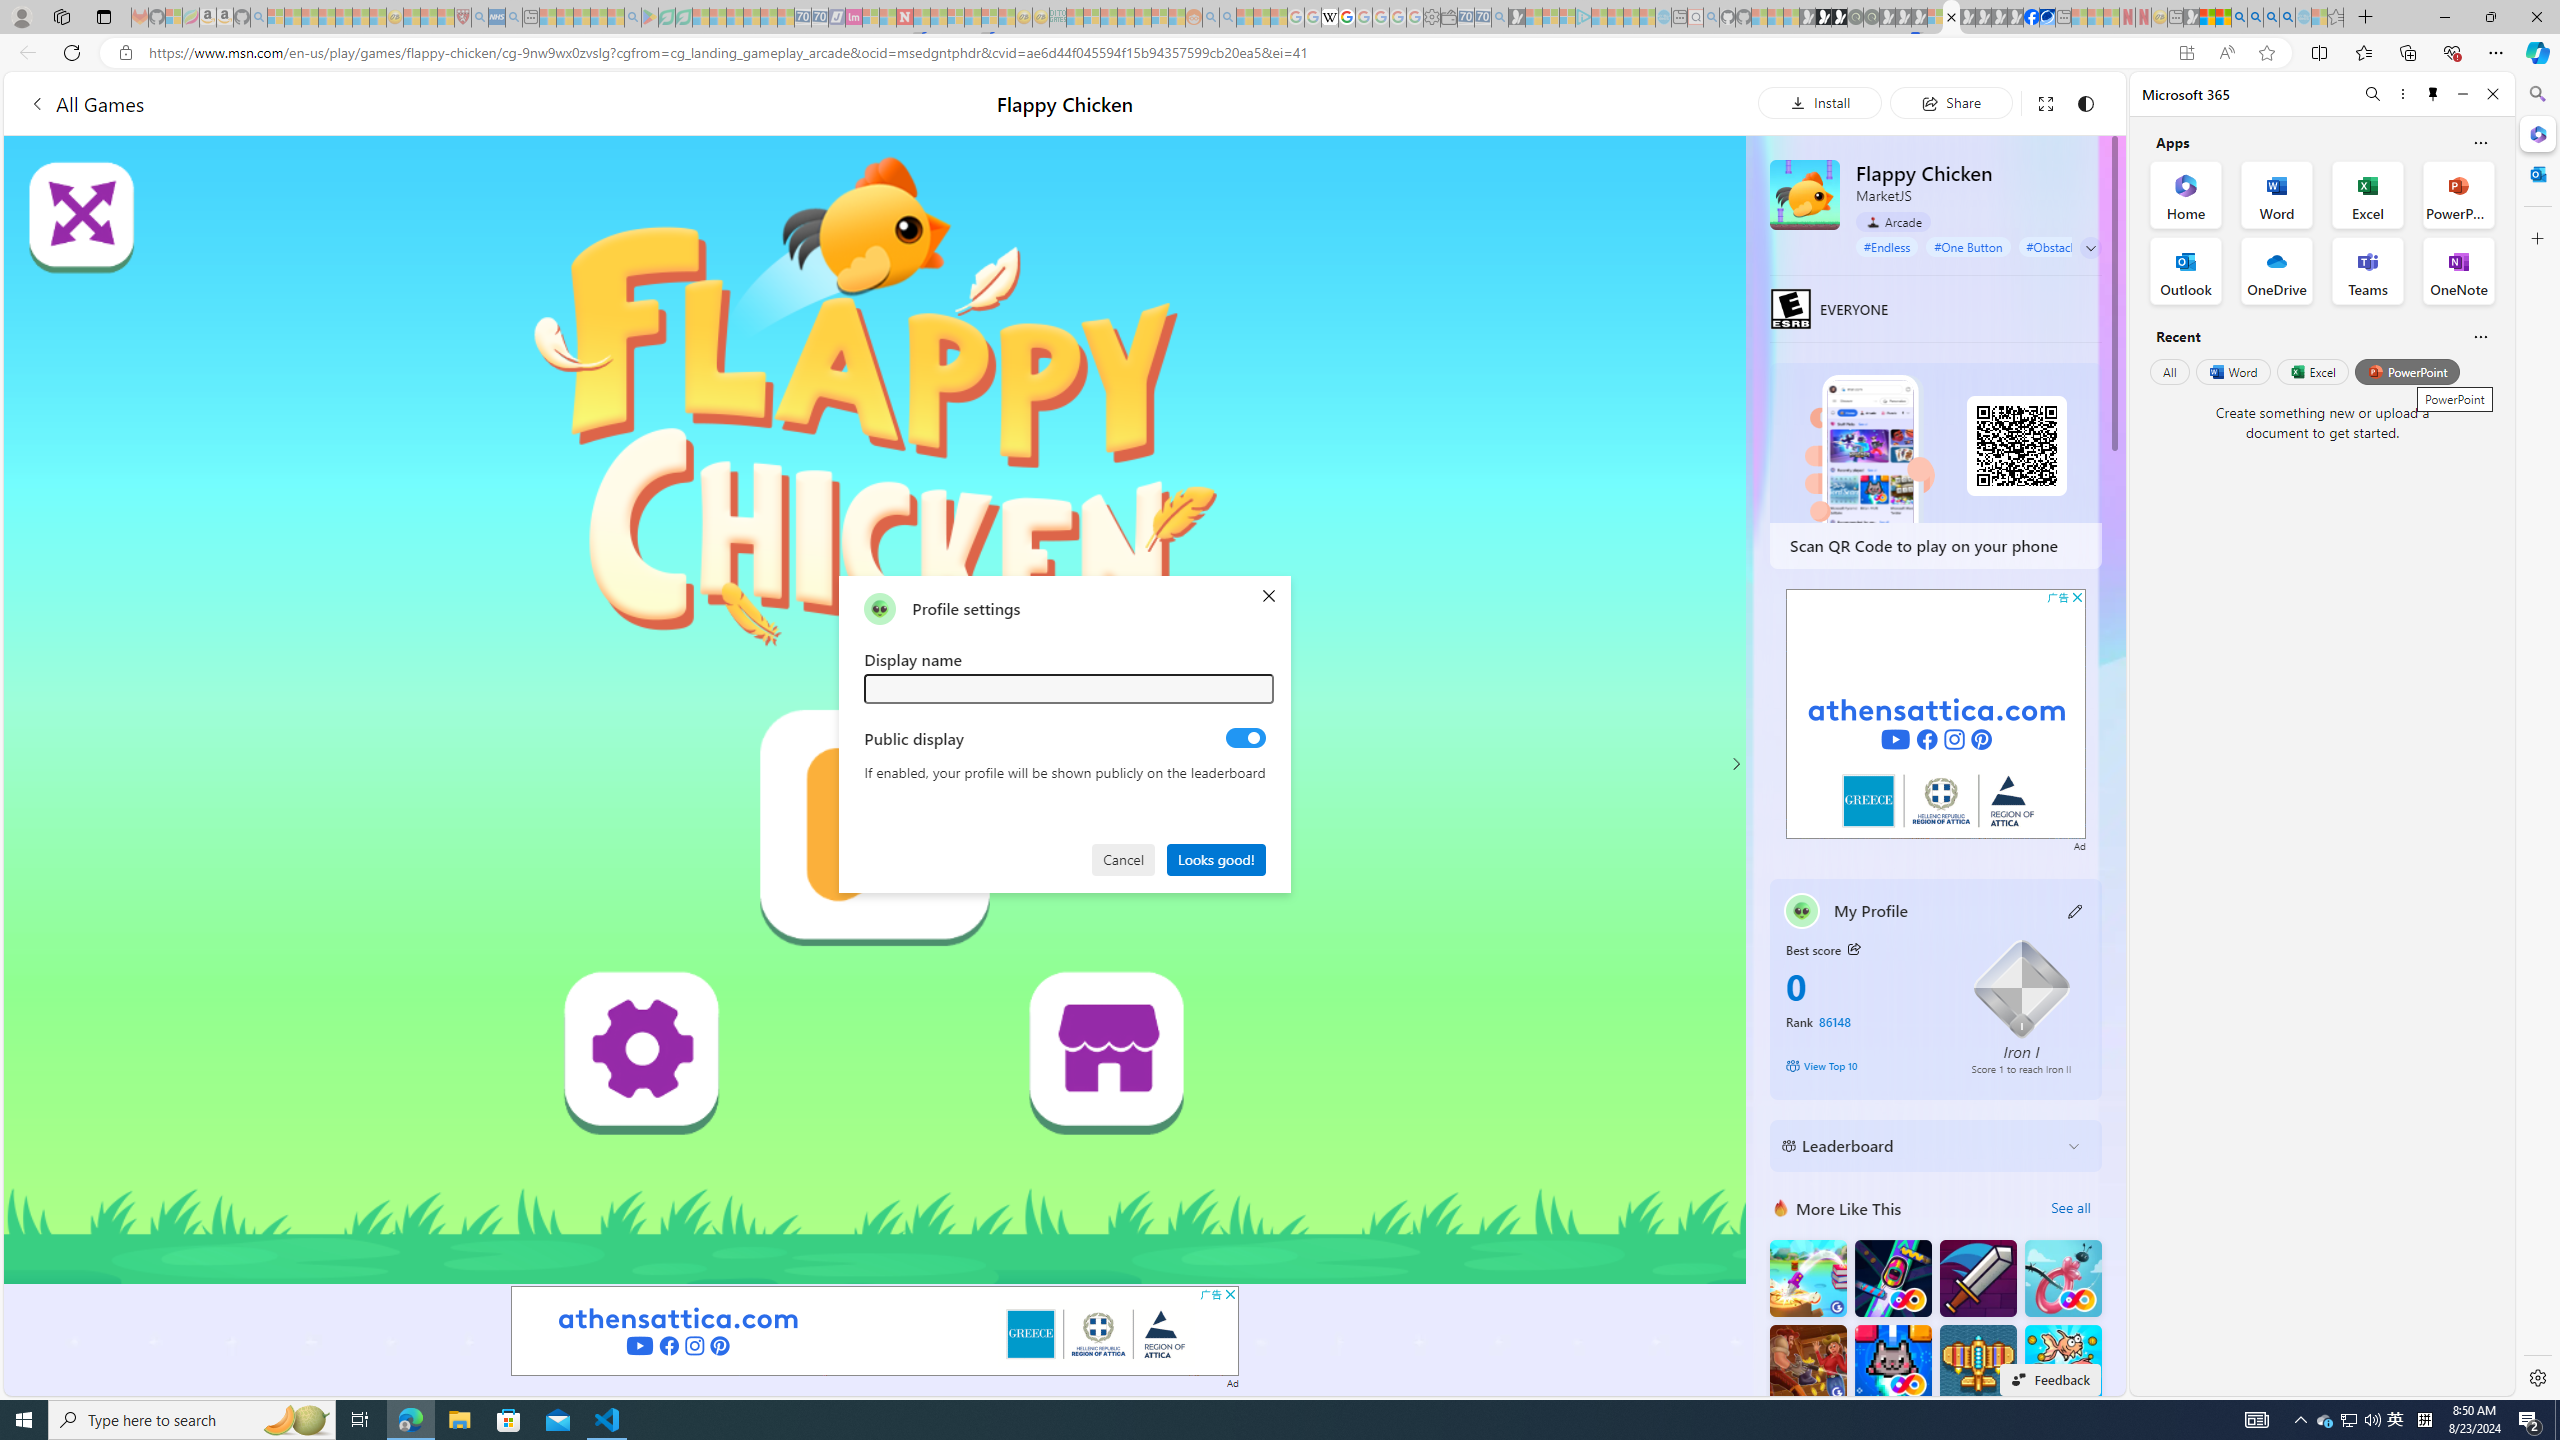 This screenshot has width=2560, height=1440. Describe the element at coordinates (1662, 17) in the screenshot. I see `Home | Sky Blue Bikes - Sky Blue Bikes - Sleeping` at that location.